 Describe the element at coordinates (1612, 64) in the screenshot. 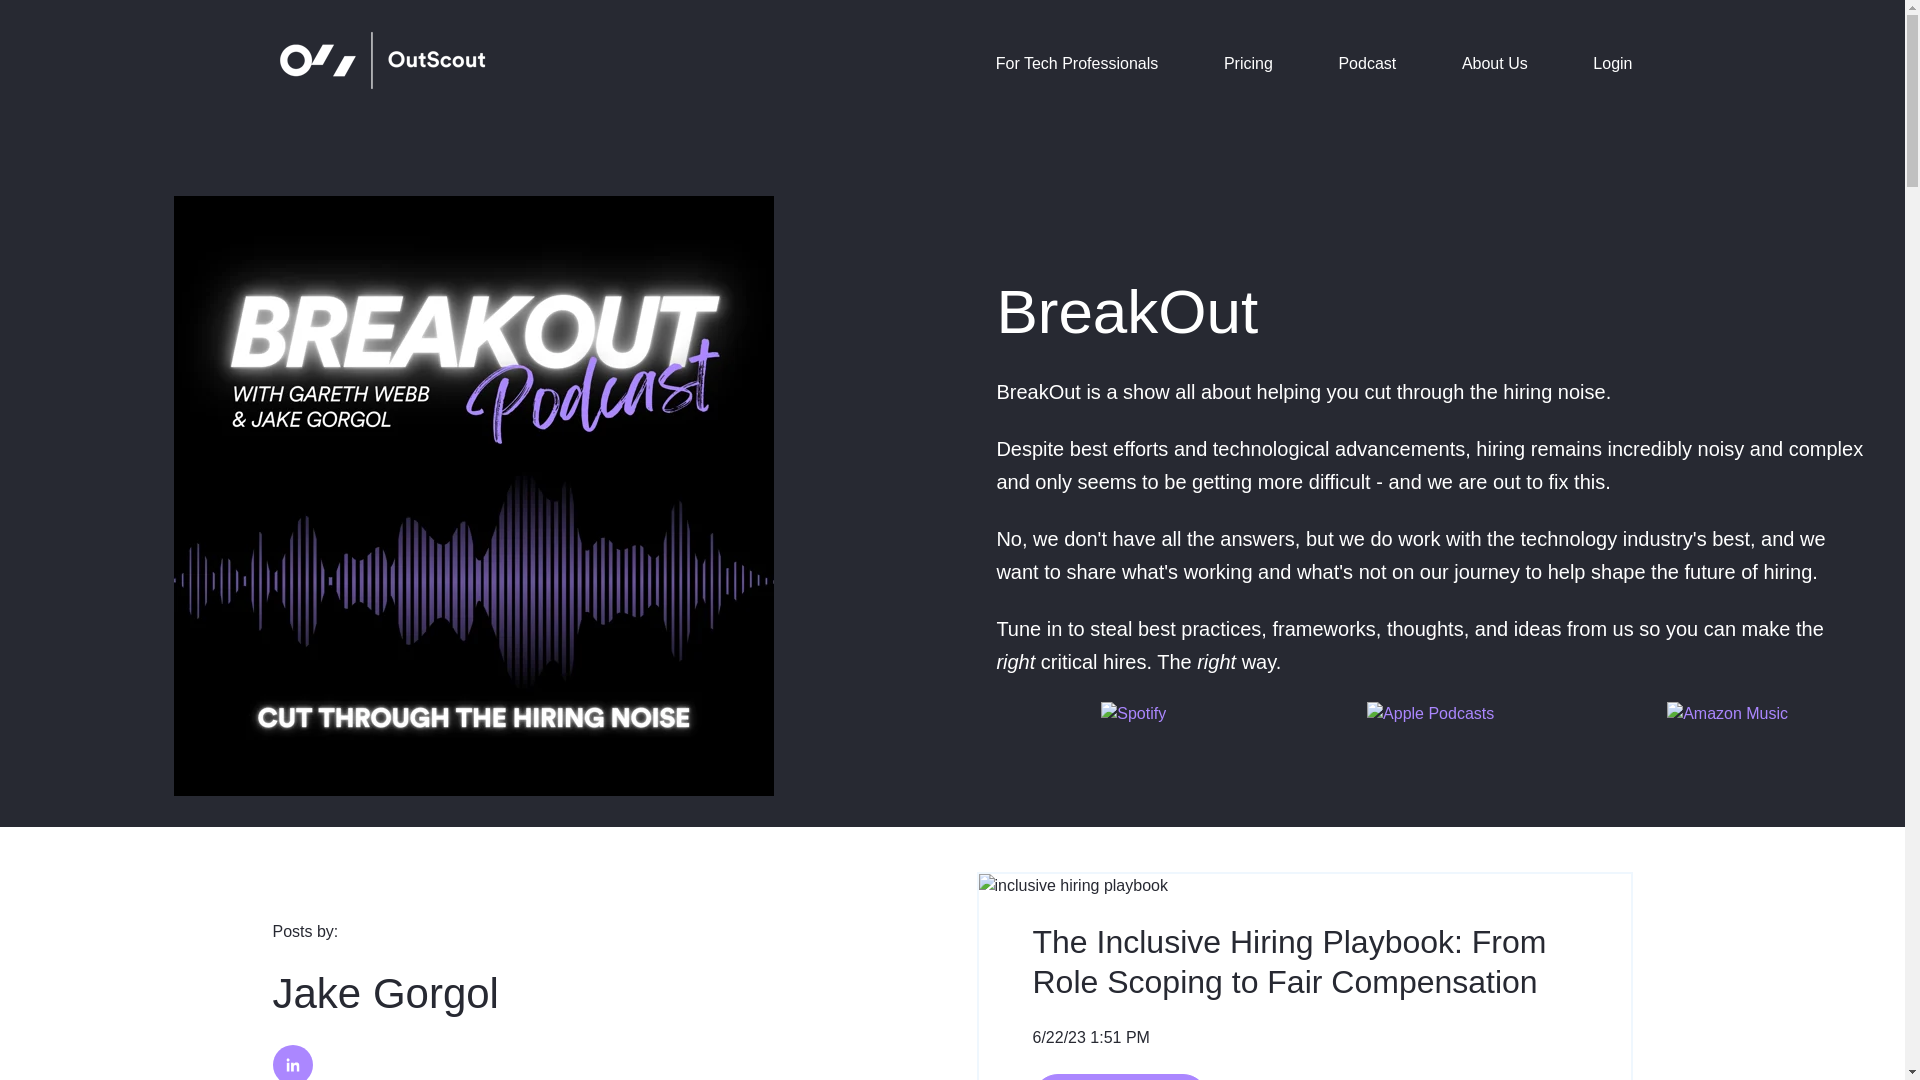

I see `Login` at that location.